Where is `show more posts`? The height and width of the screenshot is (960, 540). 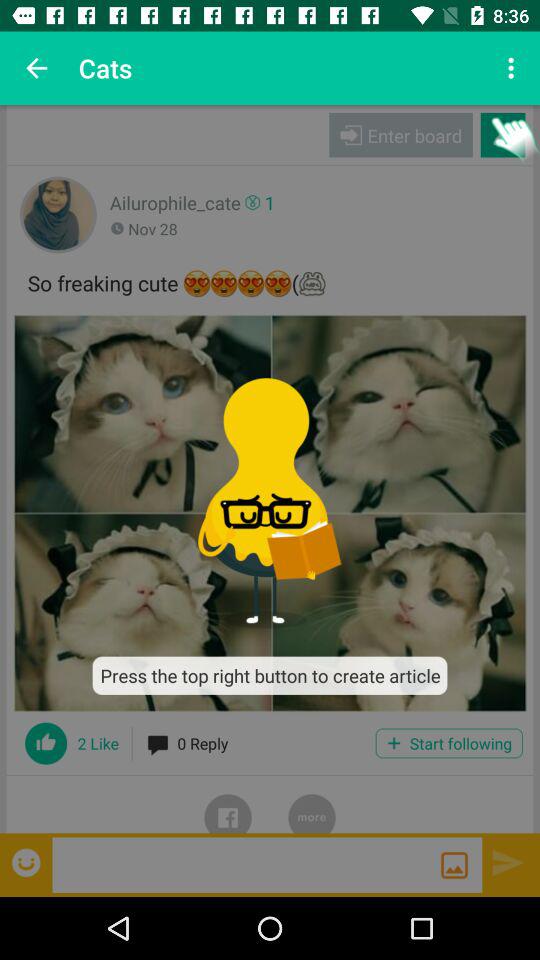 show more posts is located at coordinates (312, 804).